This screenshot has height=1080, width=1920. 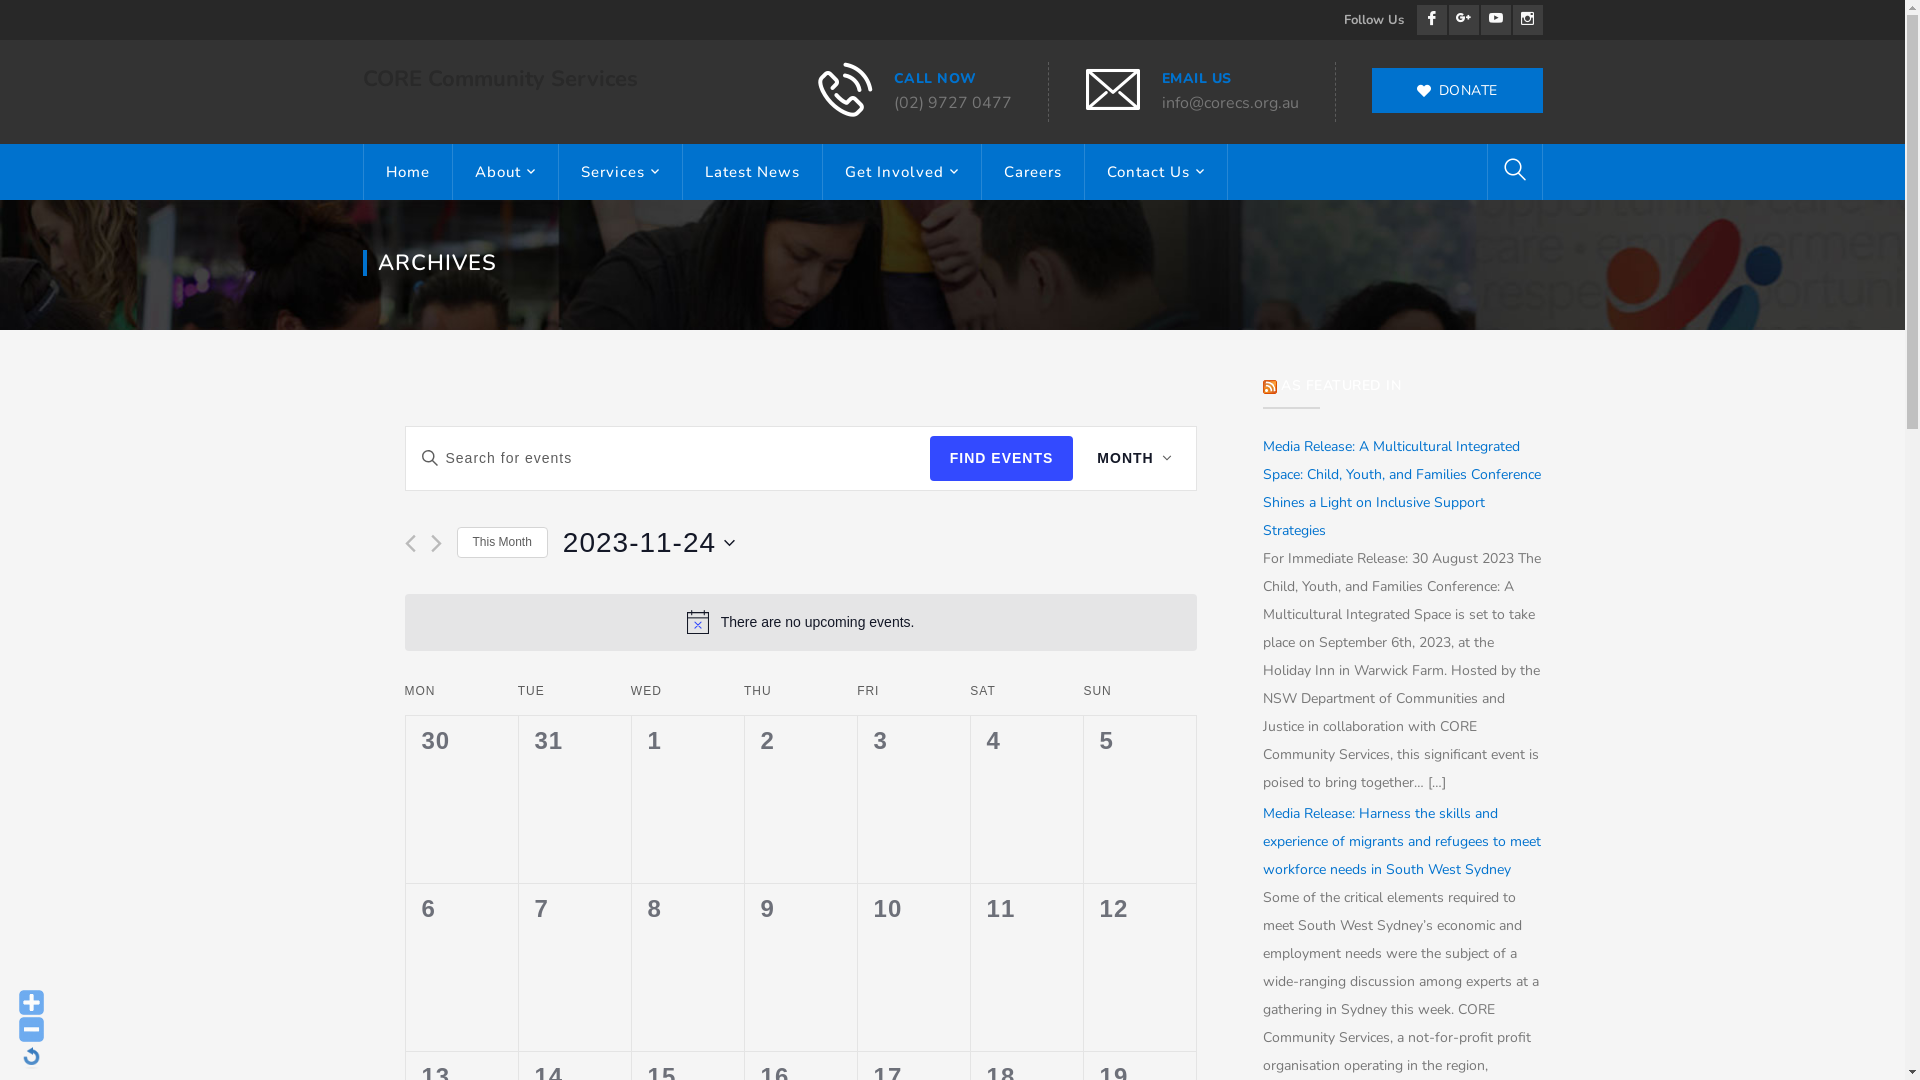 I want to click on FIND EVENTS, so click(x=1002, y=458).